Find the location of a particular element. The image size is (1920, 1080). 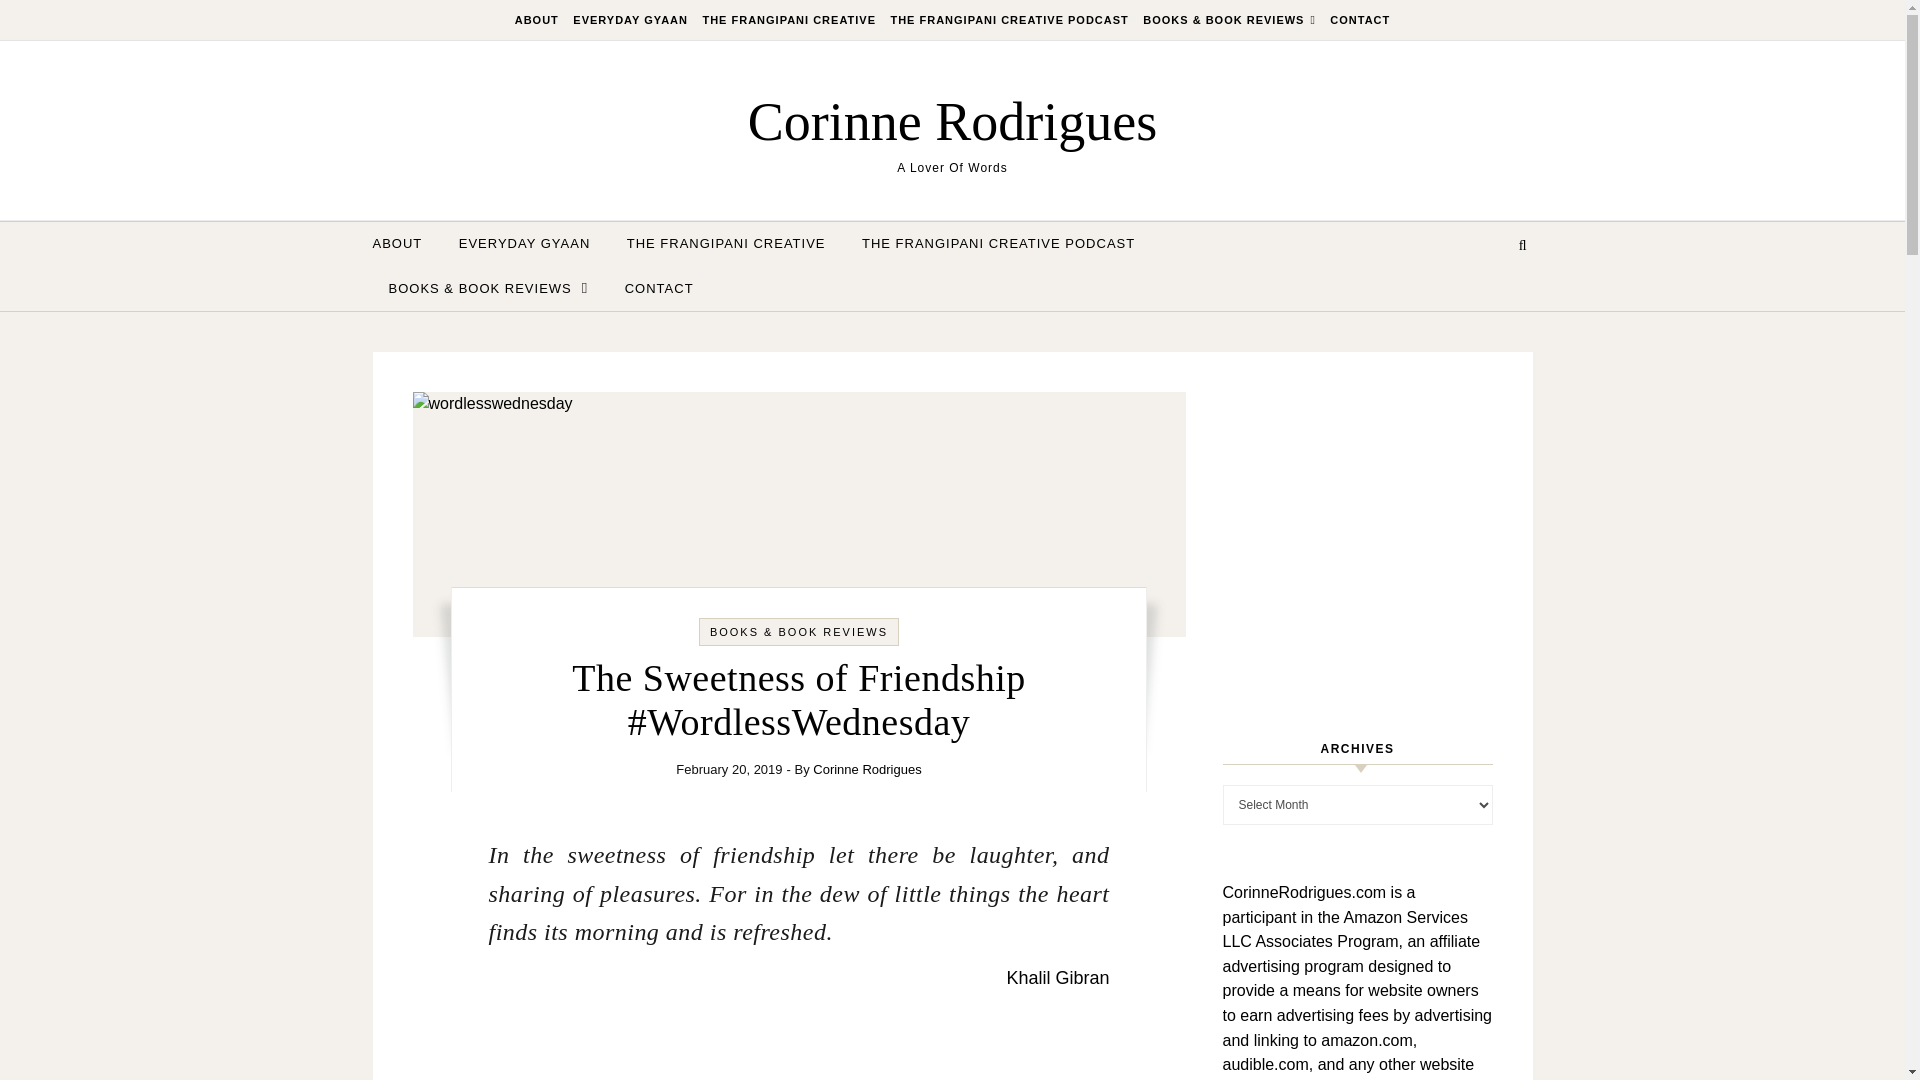

THE FRANGIPANI CREATIVE PODCAST is located at coordinates (998, 244).